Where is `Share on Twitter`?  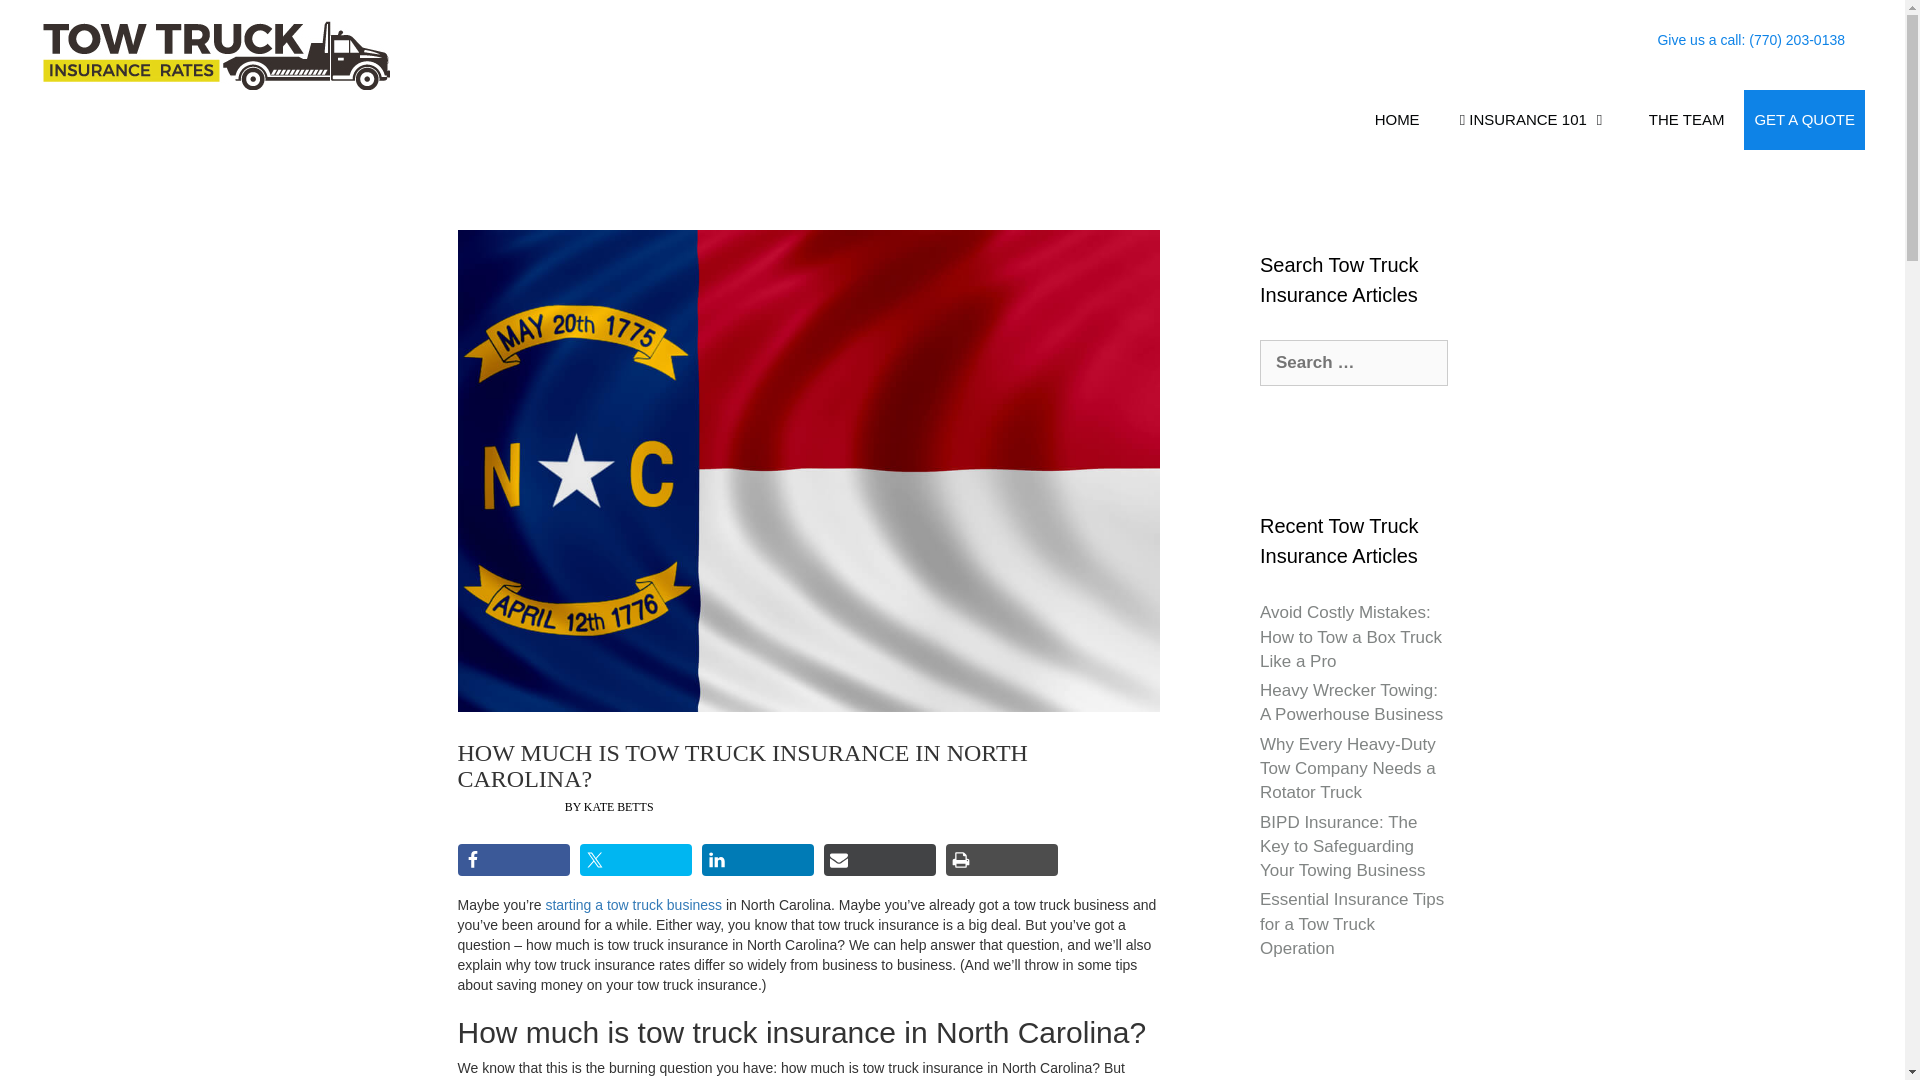
Share on Twitter is located at coordinates (635, 859).